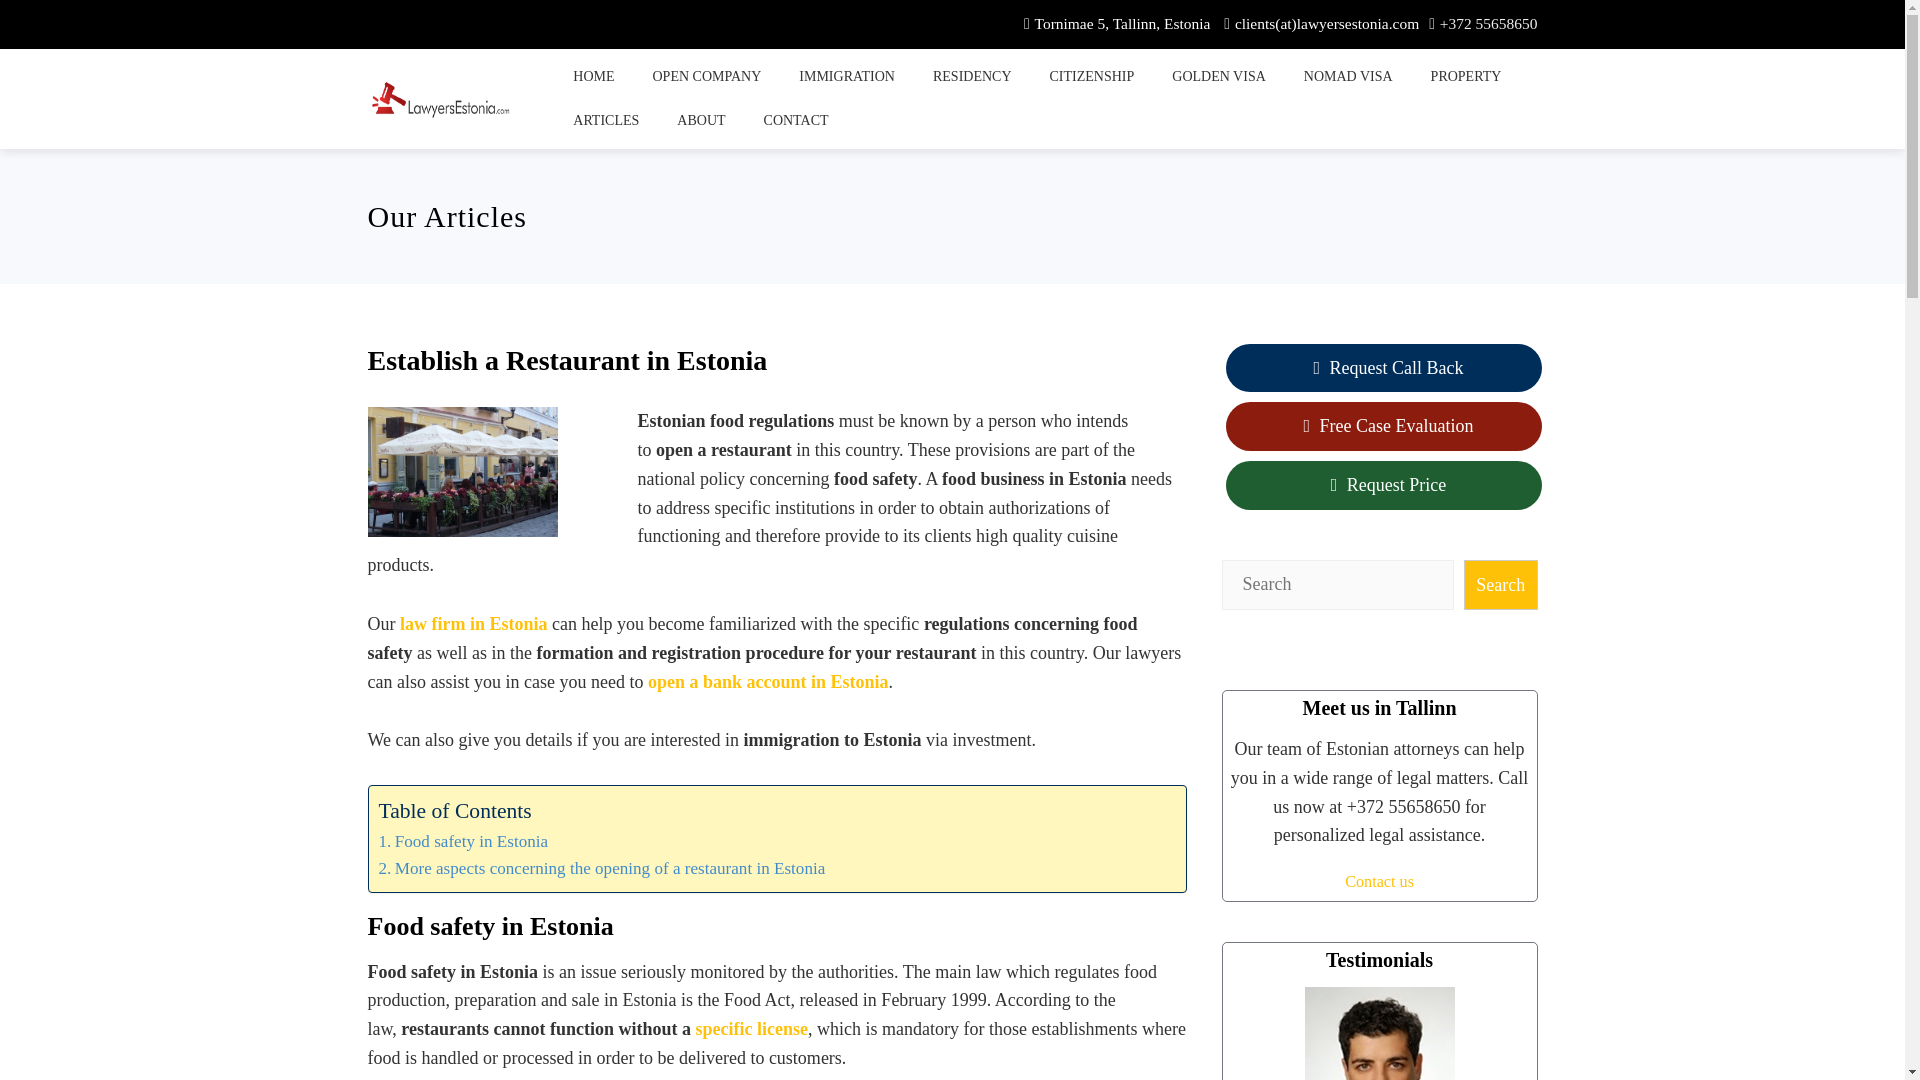 Image resolution: width=1920 pixels, height=1080 pixels. What do you see at coordinates (1218, 77) in the screenshot?
I see `GOLDEN VISA` at bounding box center [1218, 77].